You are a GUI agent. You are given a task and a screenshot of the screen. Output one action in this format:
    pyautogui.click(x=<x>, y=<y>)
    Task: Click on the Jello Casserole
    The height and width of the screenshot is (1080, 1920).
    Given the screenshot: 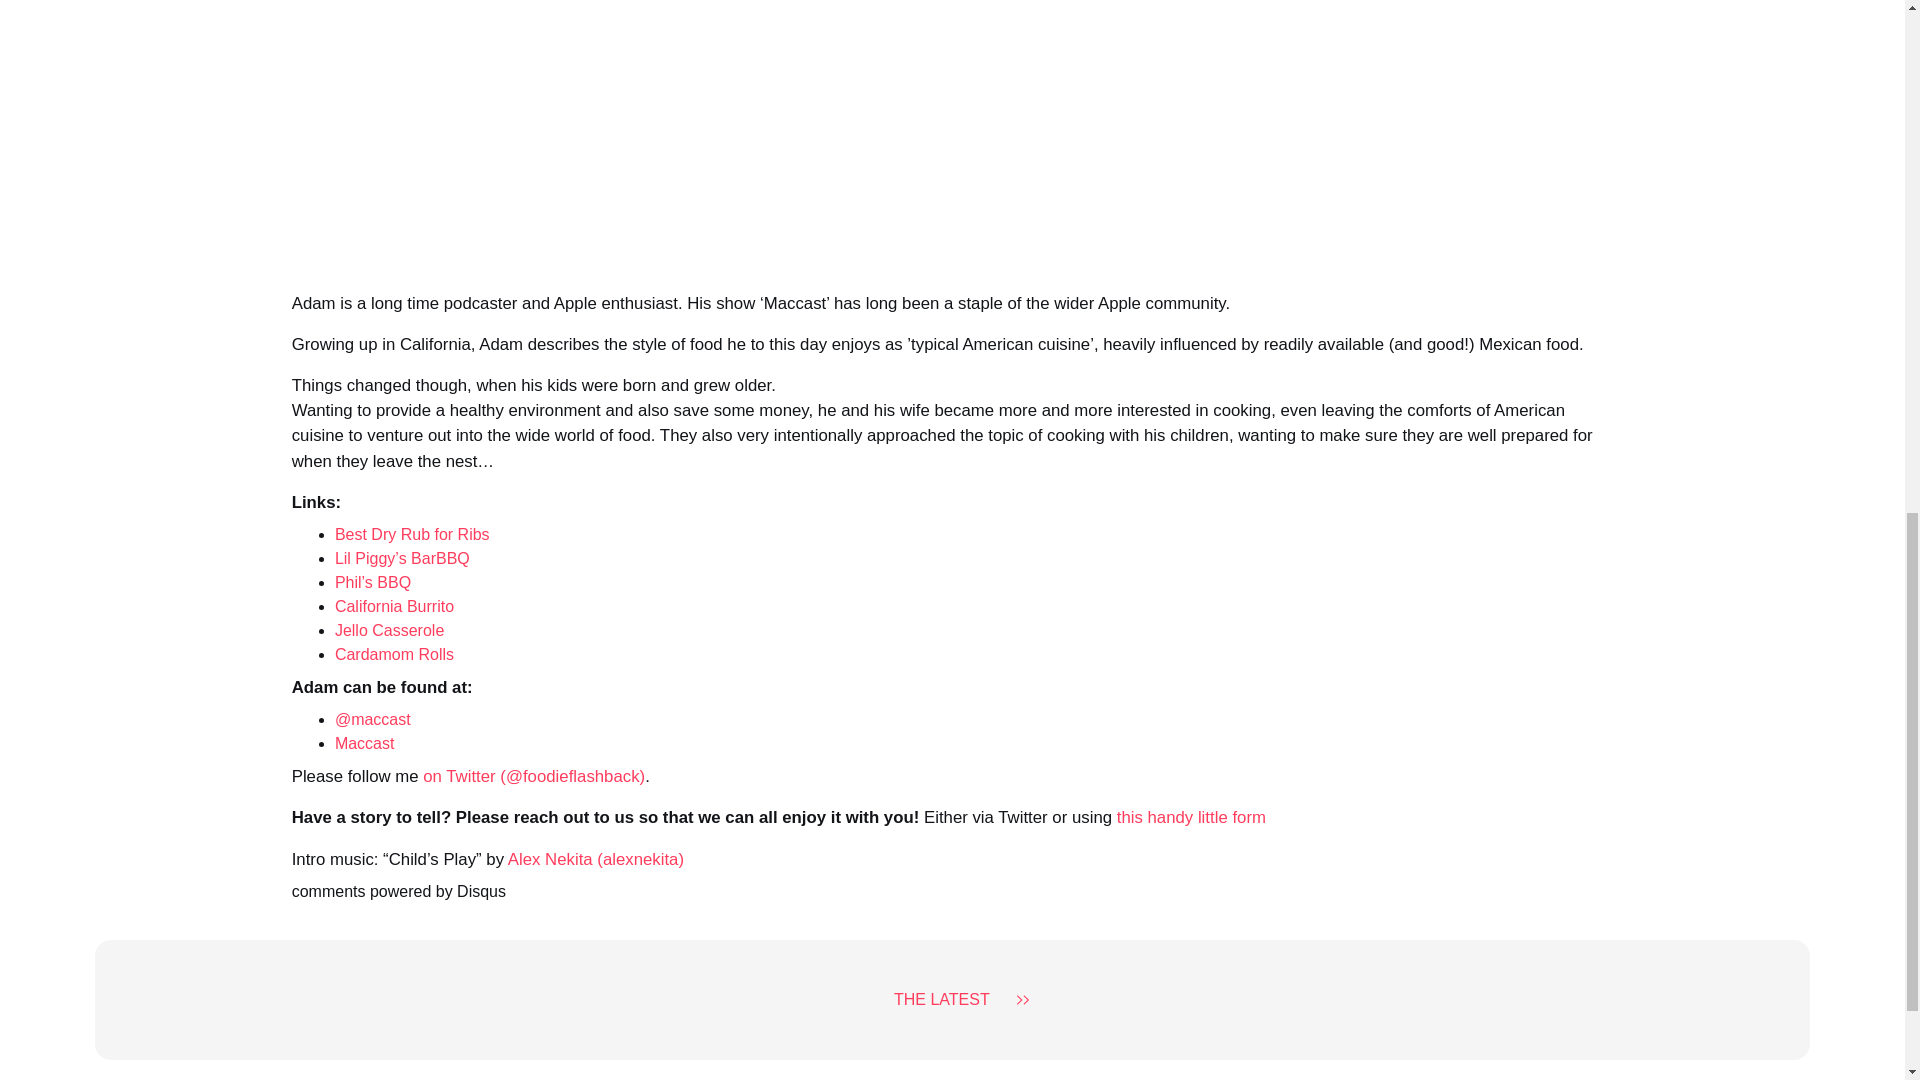 What is the action you would take?
    pyautogui.click(x=388, y=630)
    